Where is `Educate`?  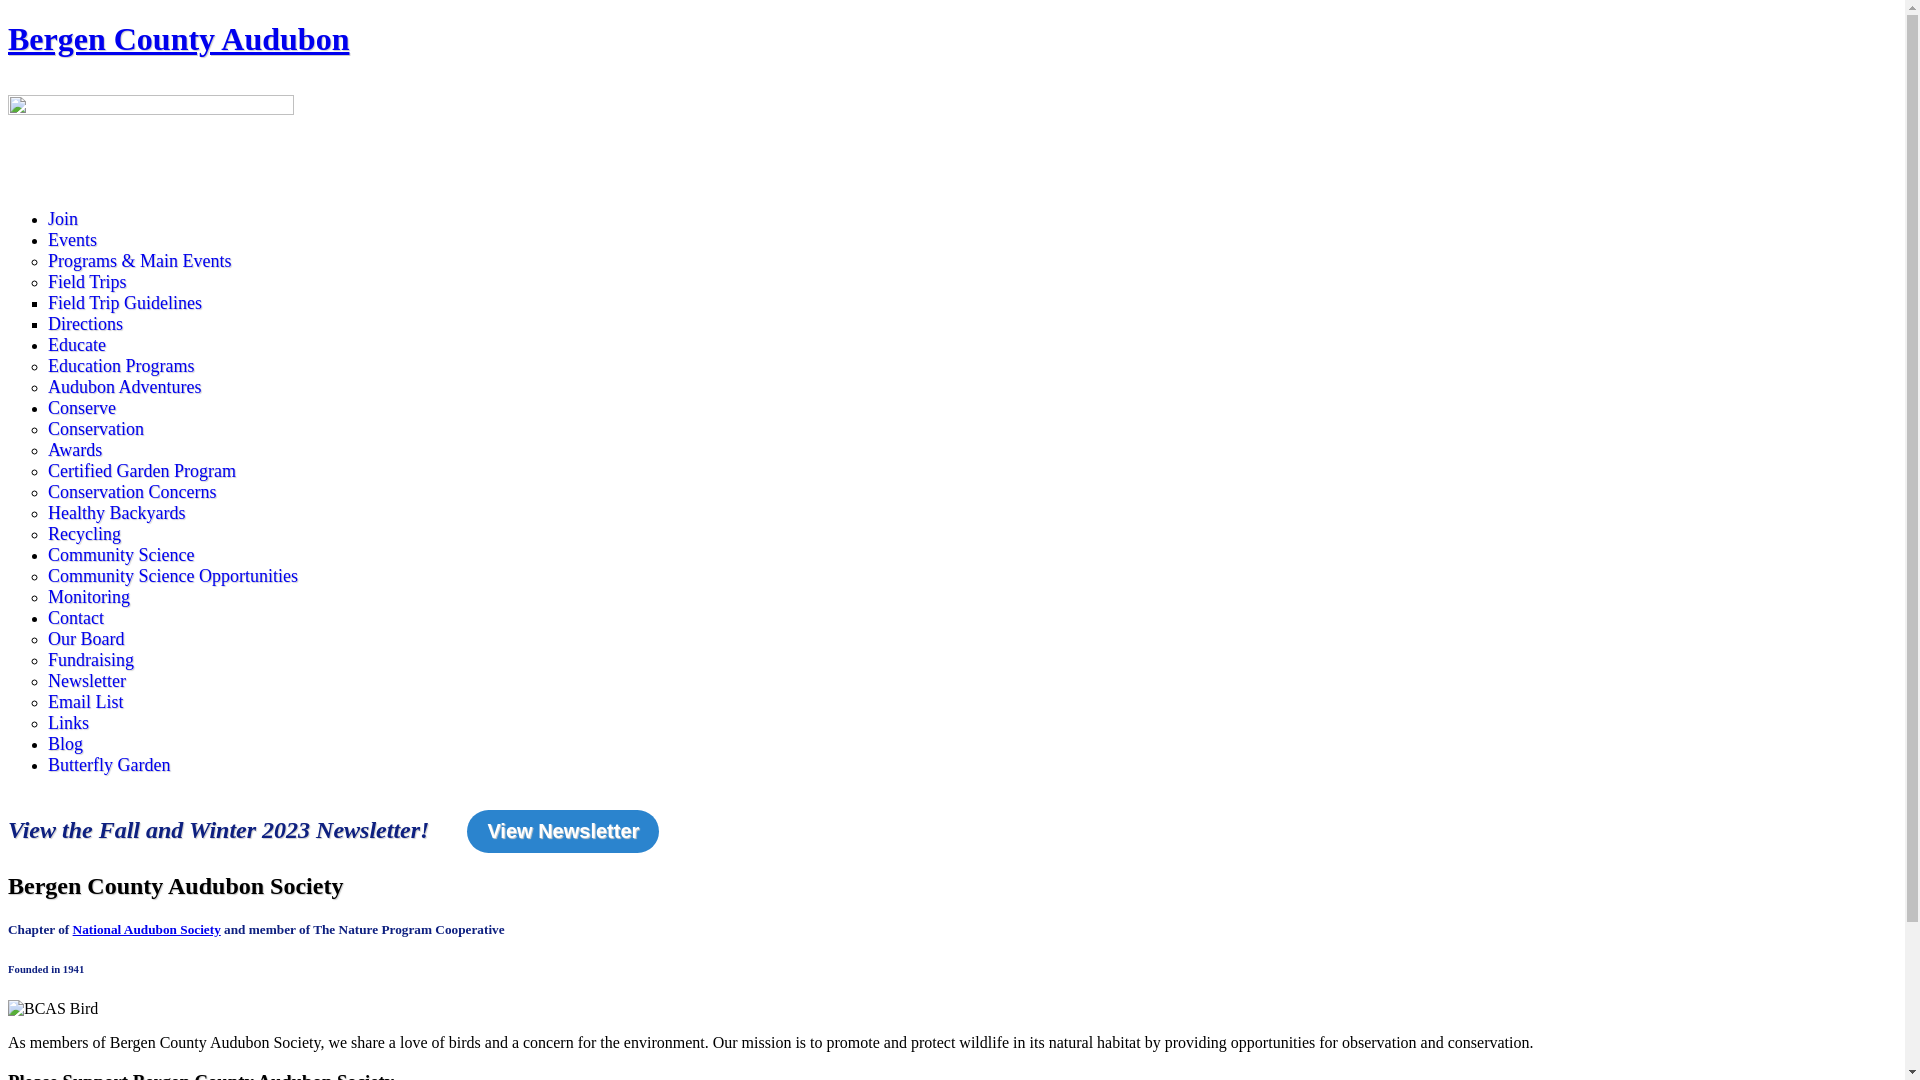 Educate is located at coordinates (77, 346).